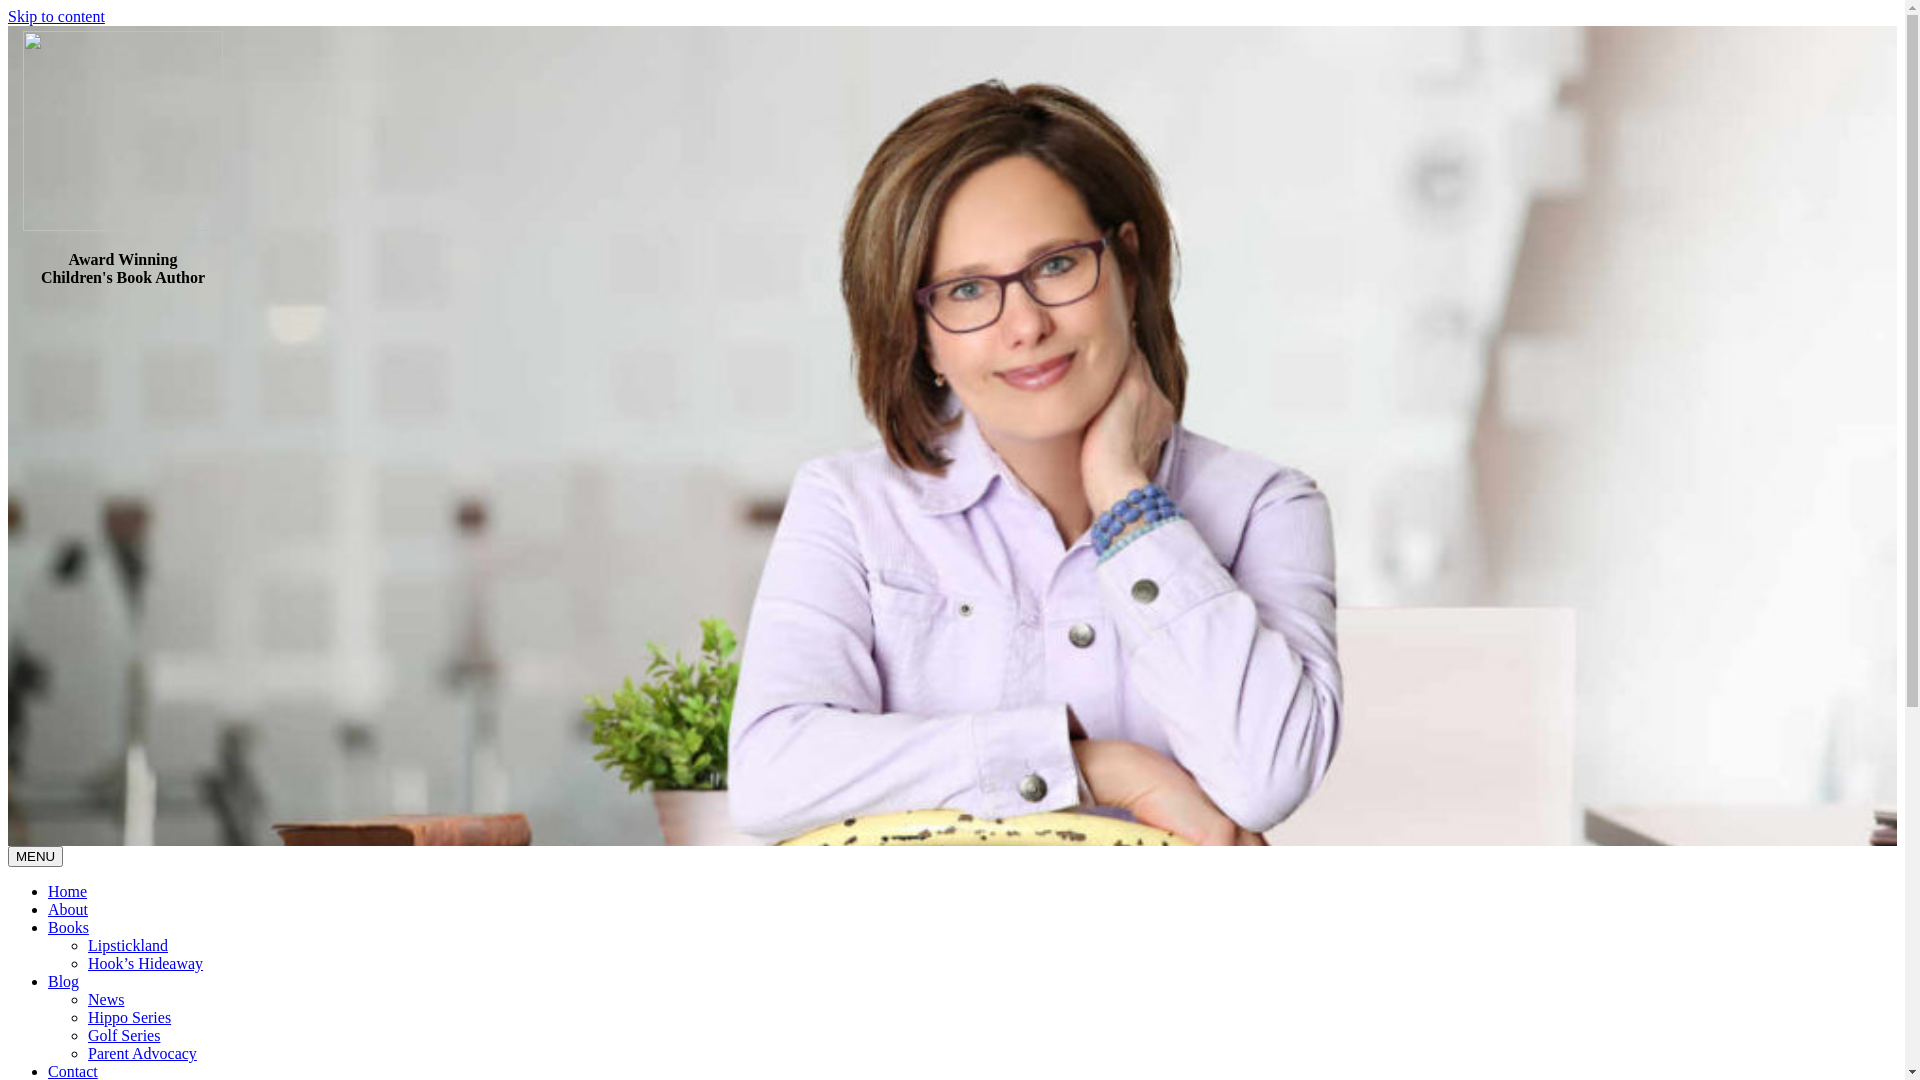  Describe the element at coordinates (36, 856) in the screenshot. I see `MENU` at that location.